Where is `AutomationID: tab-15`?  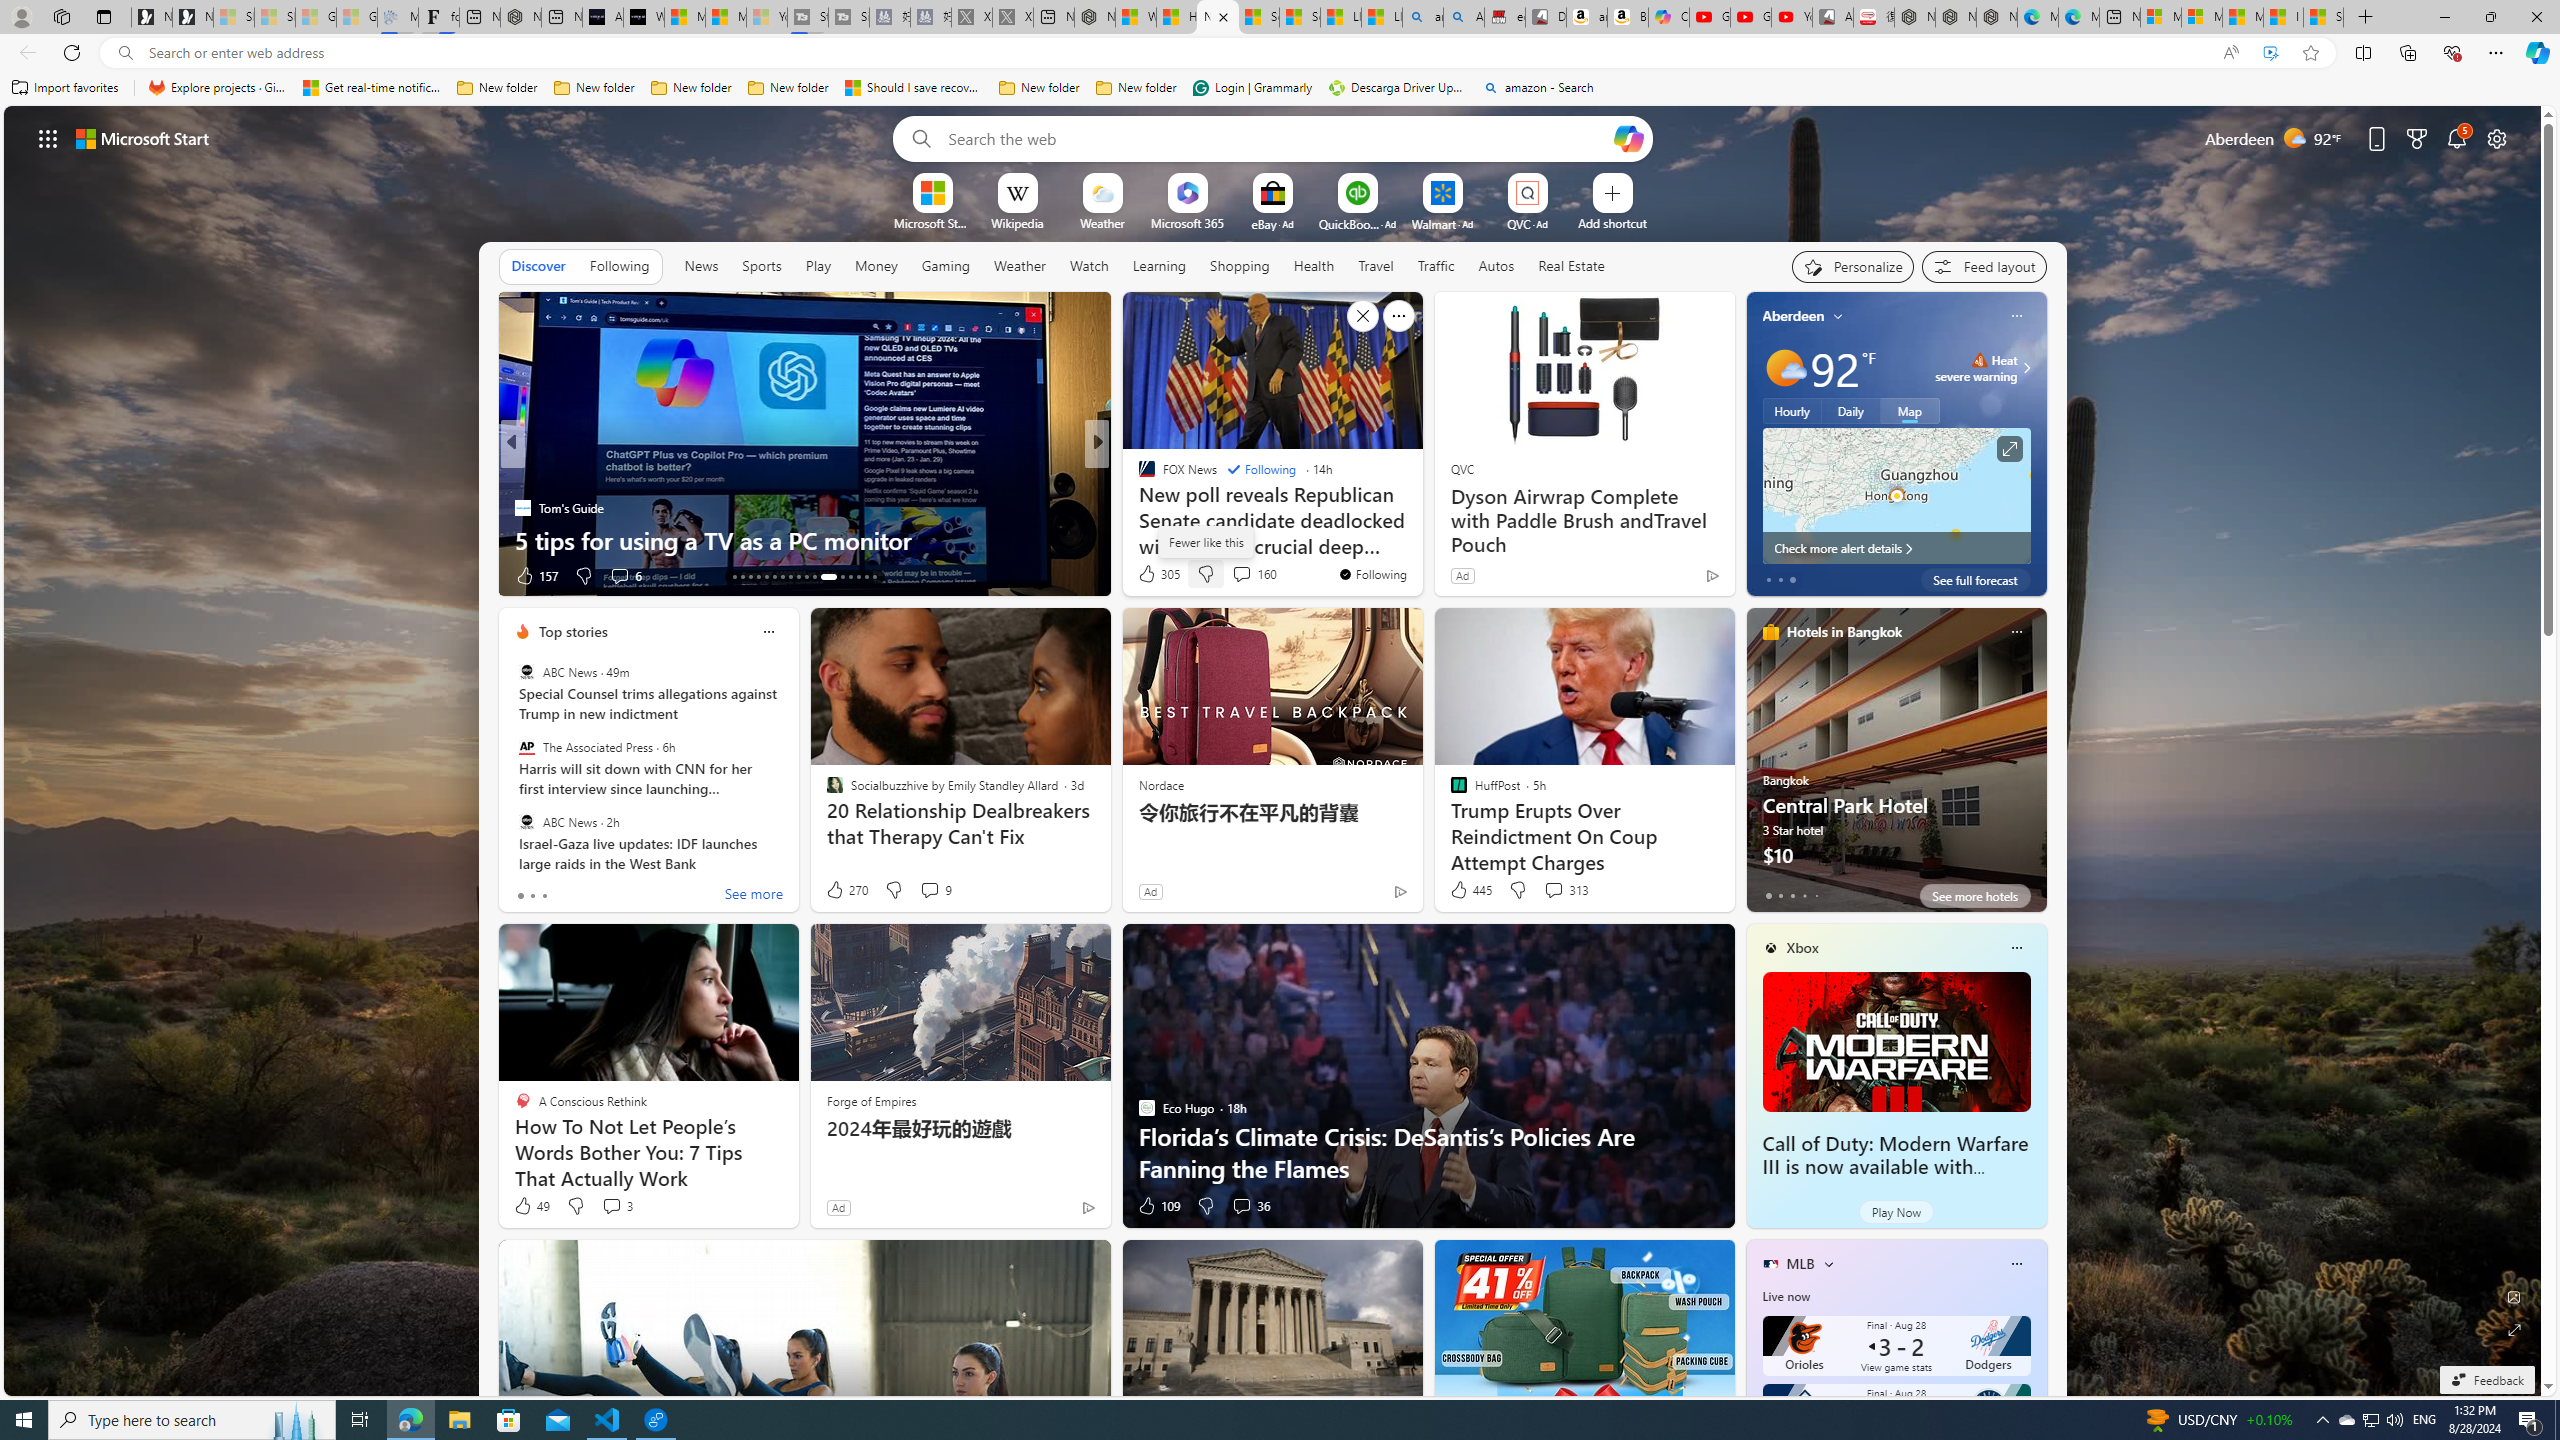 AutomationID: tab-15 is located at coordinates (750, 577).